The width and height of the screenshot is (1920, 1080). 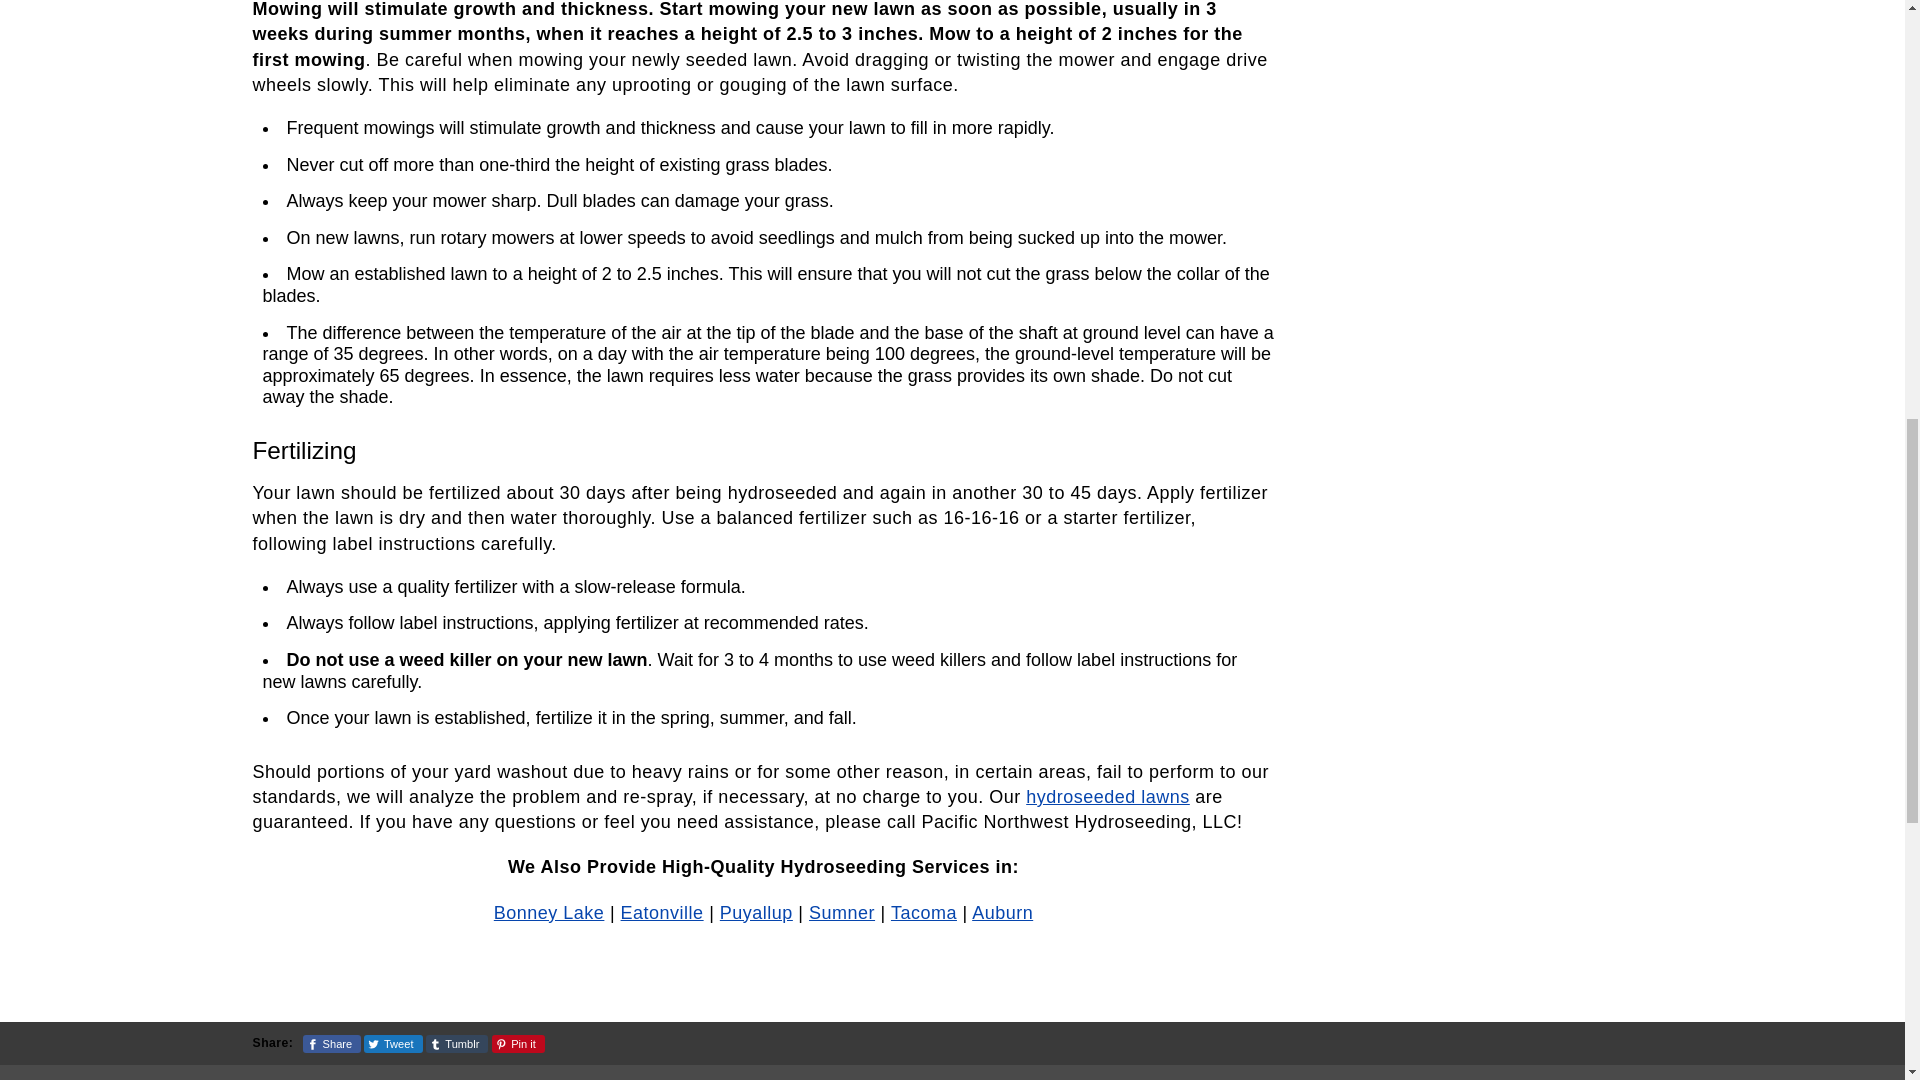 I want to click on Auburn, so click(x=1002, y=912).